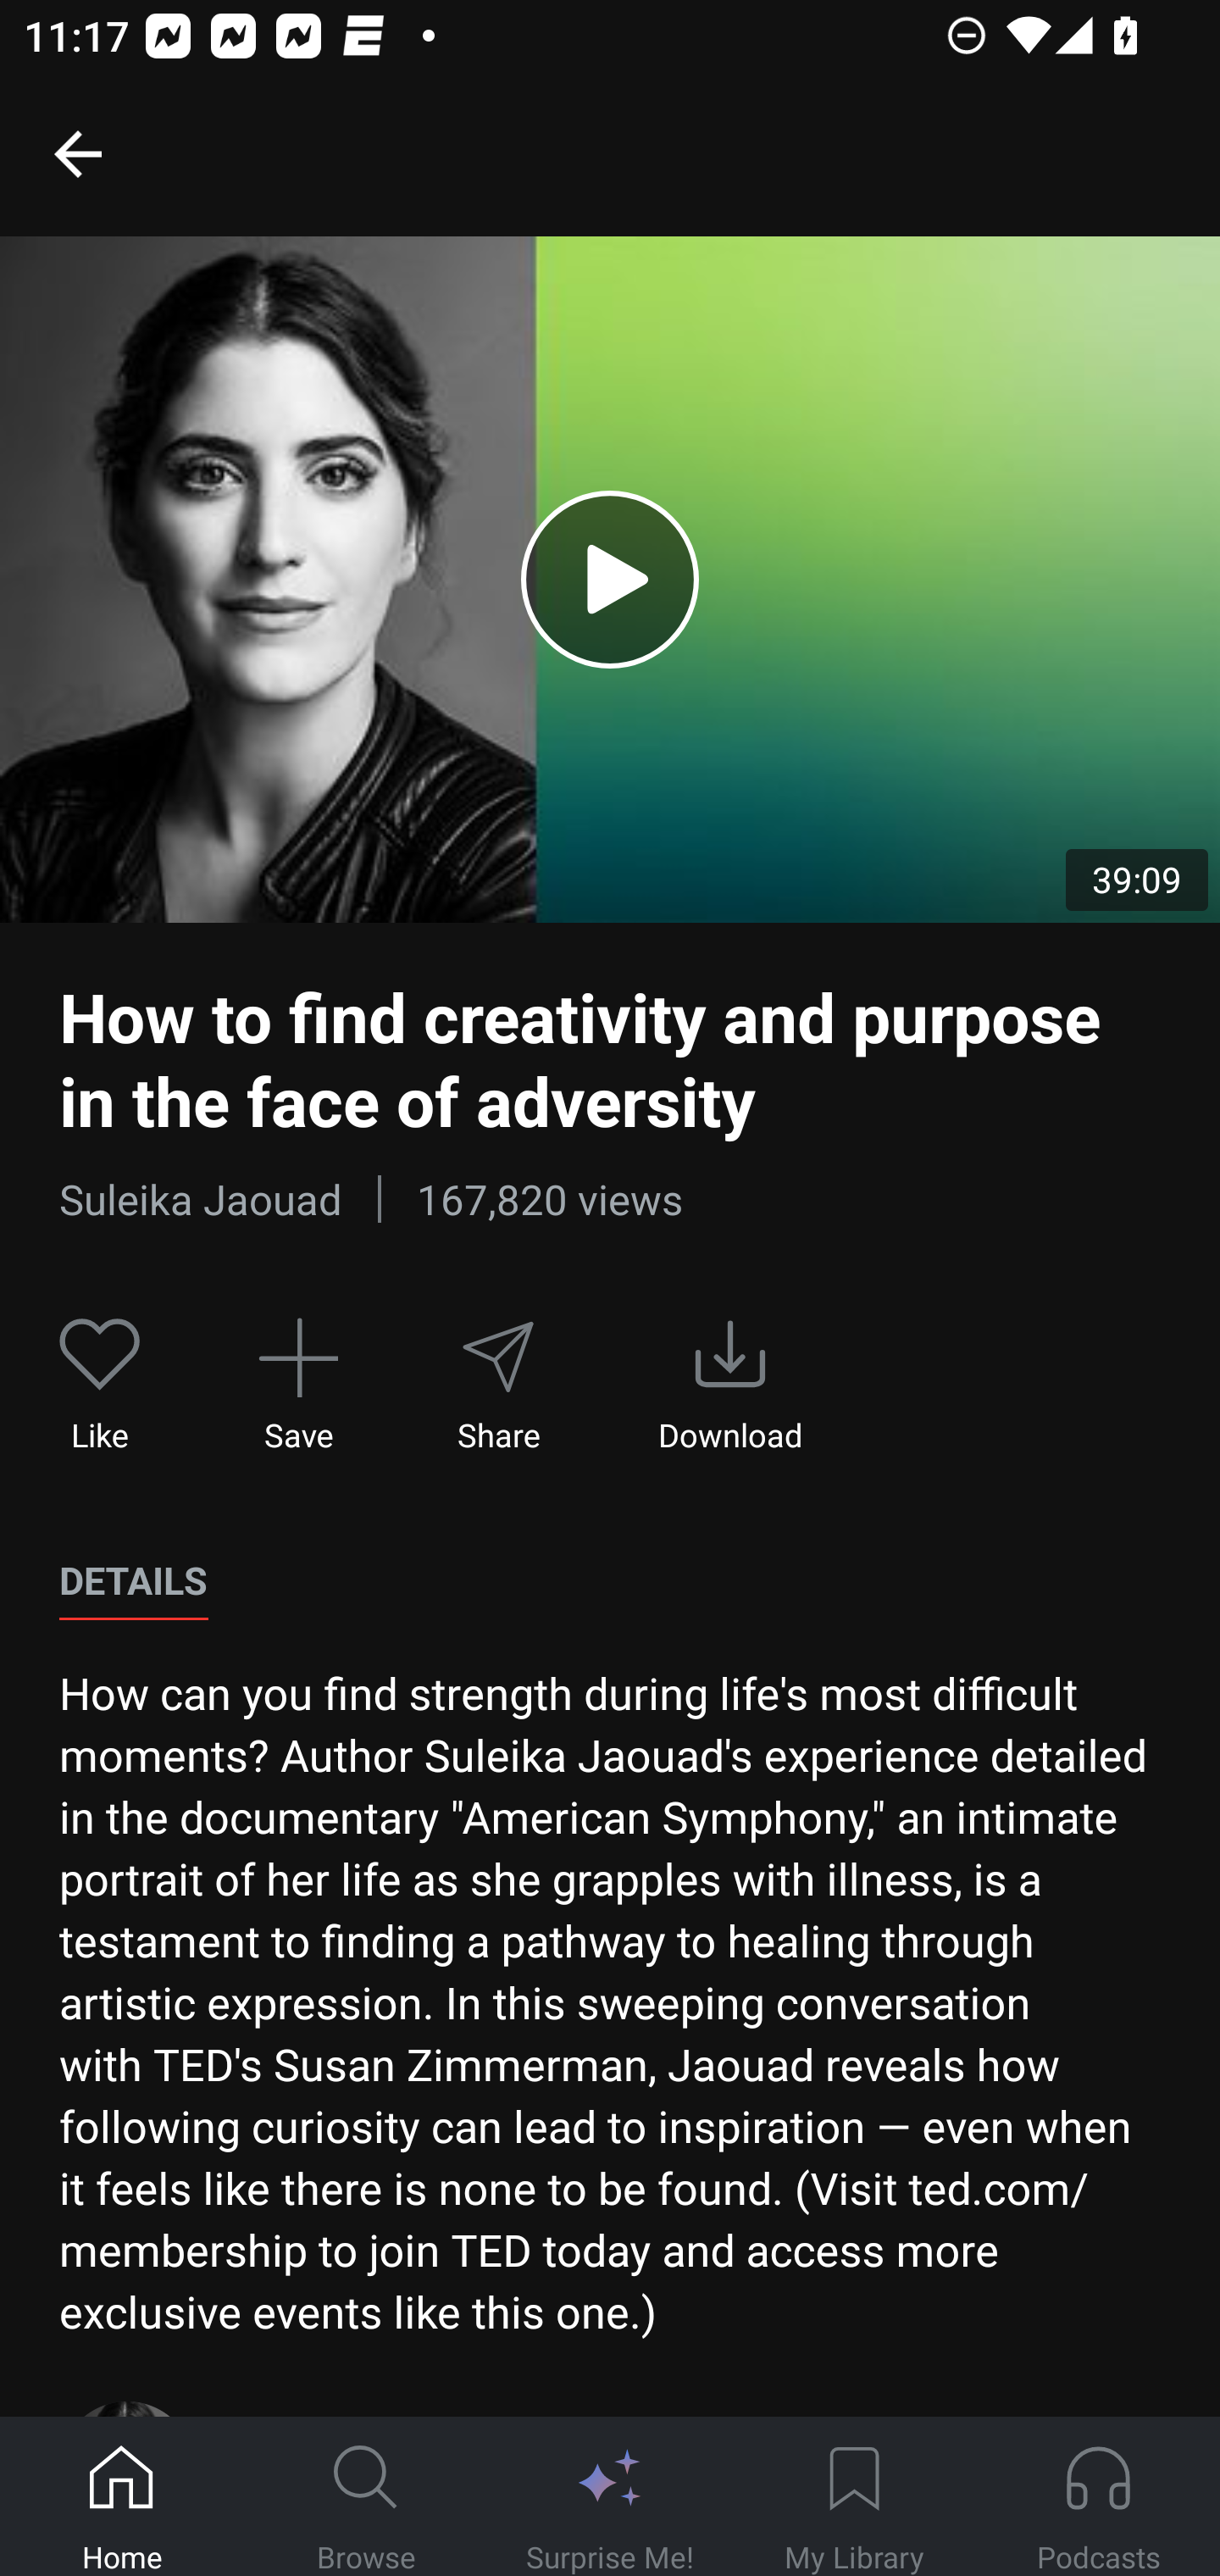  I want to click on Browse, so click(366, 2497).